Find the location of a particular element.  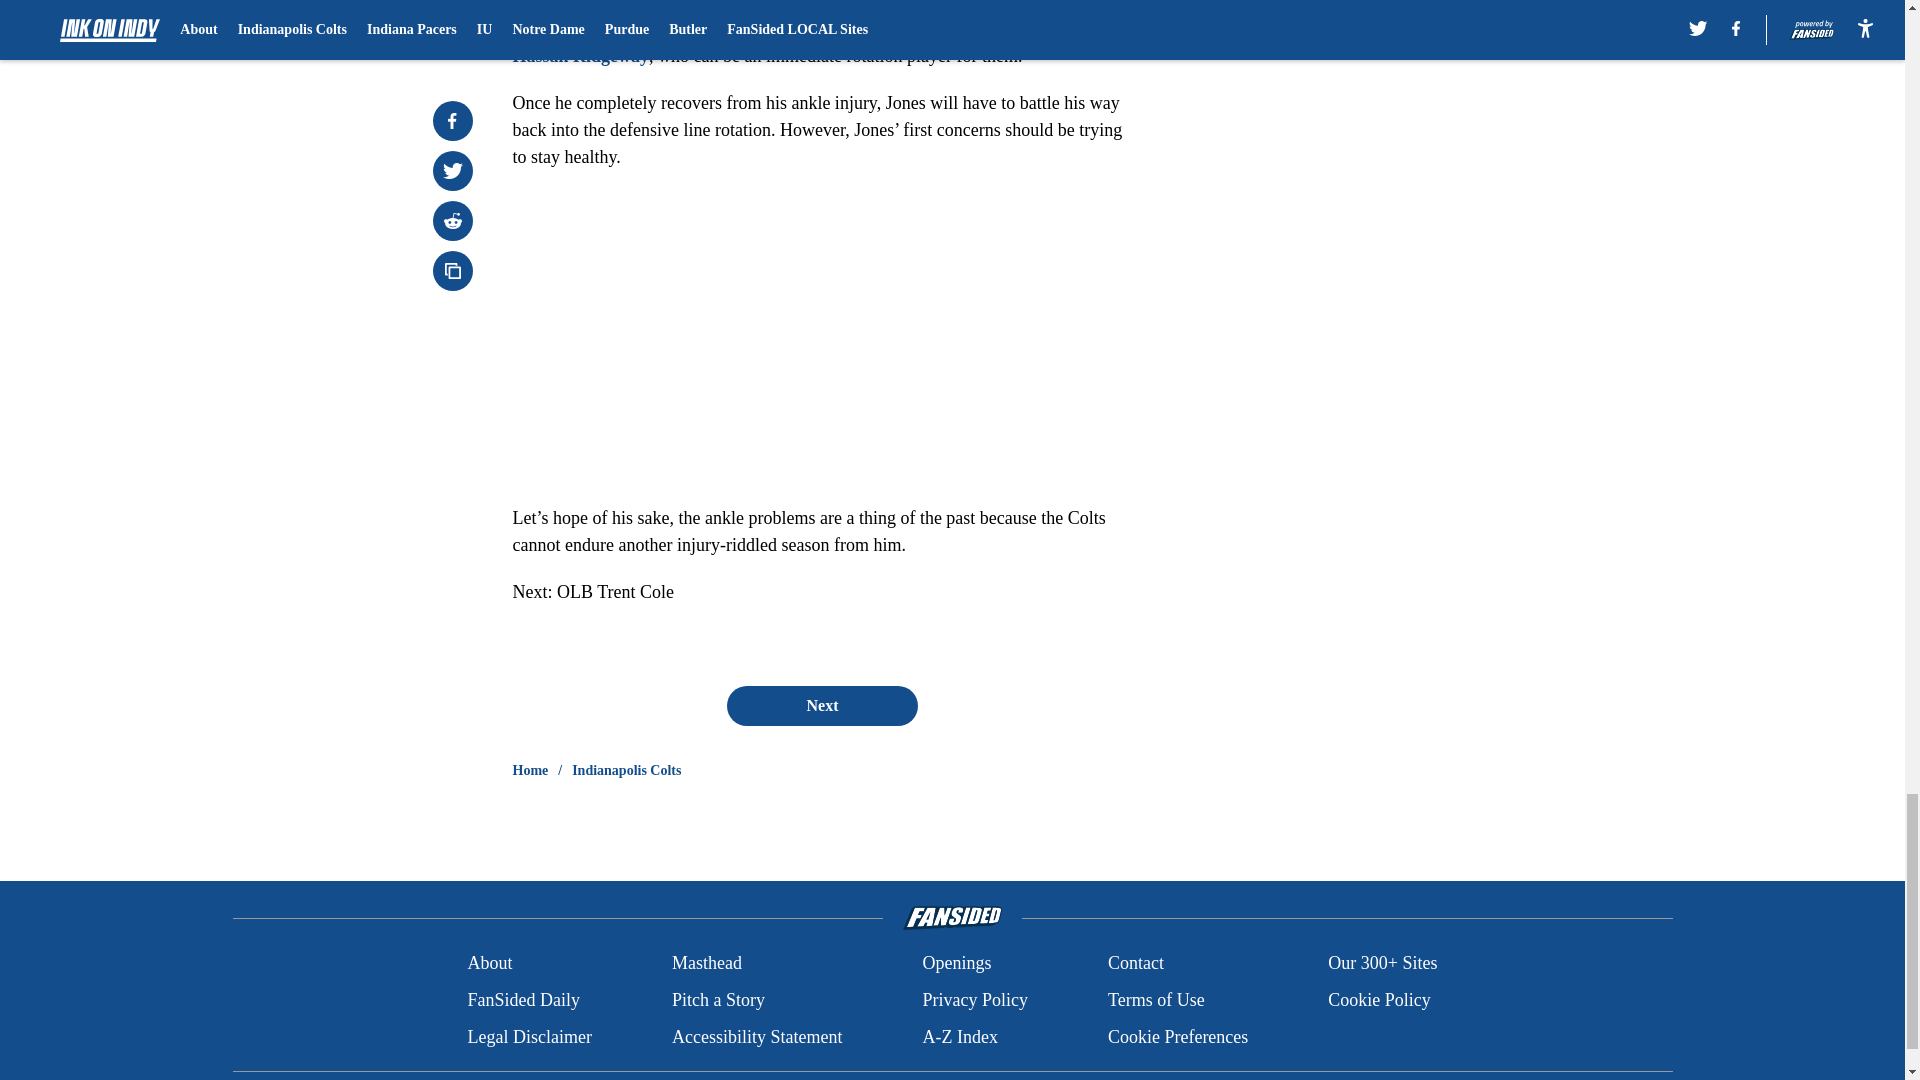

Masthead is located at coordinates (706, 964).